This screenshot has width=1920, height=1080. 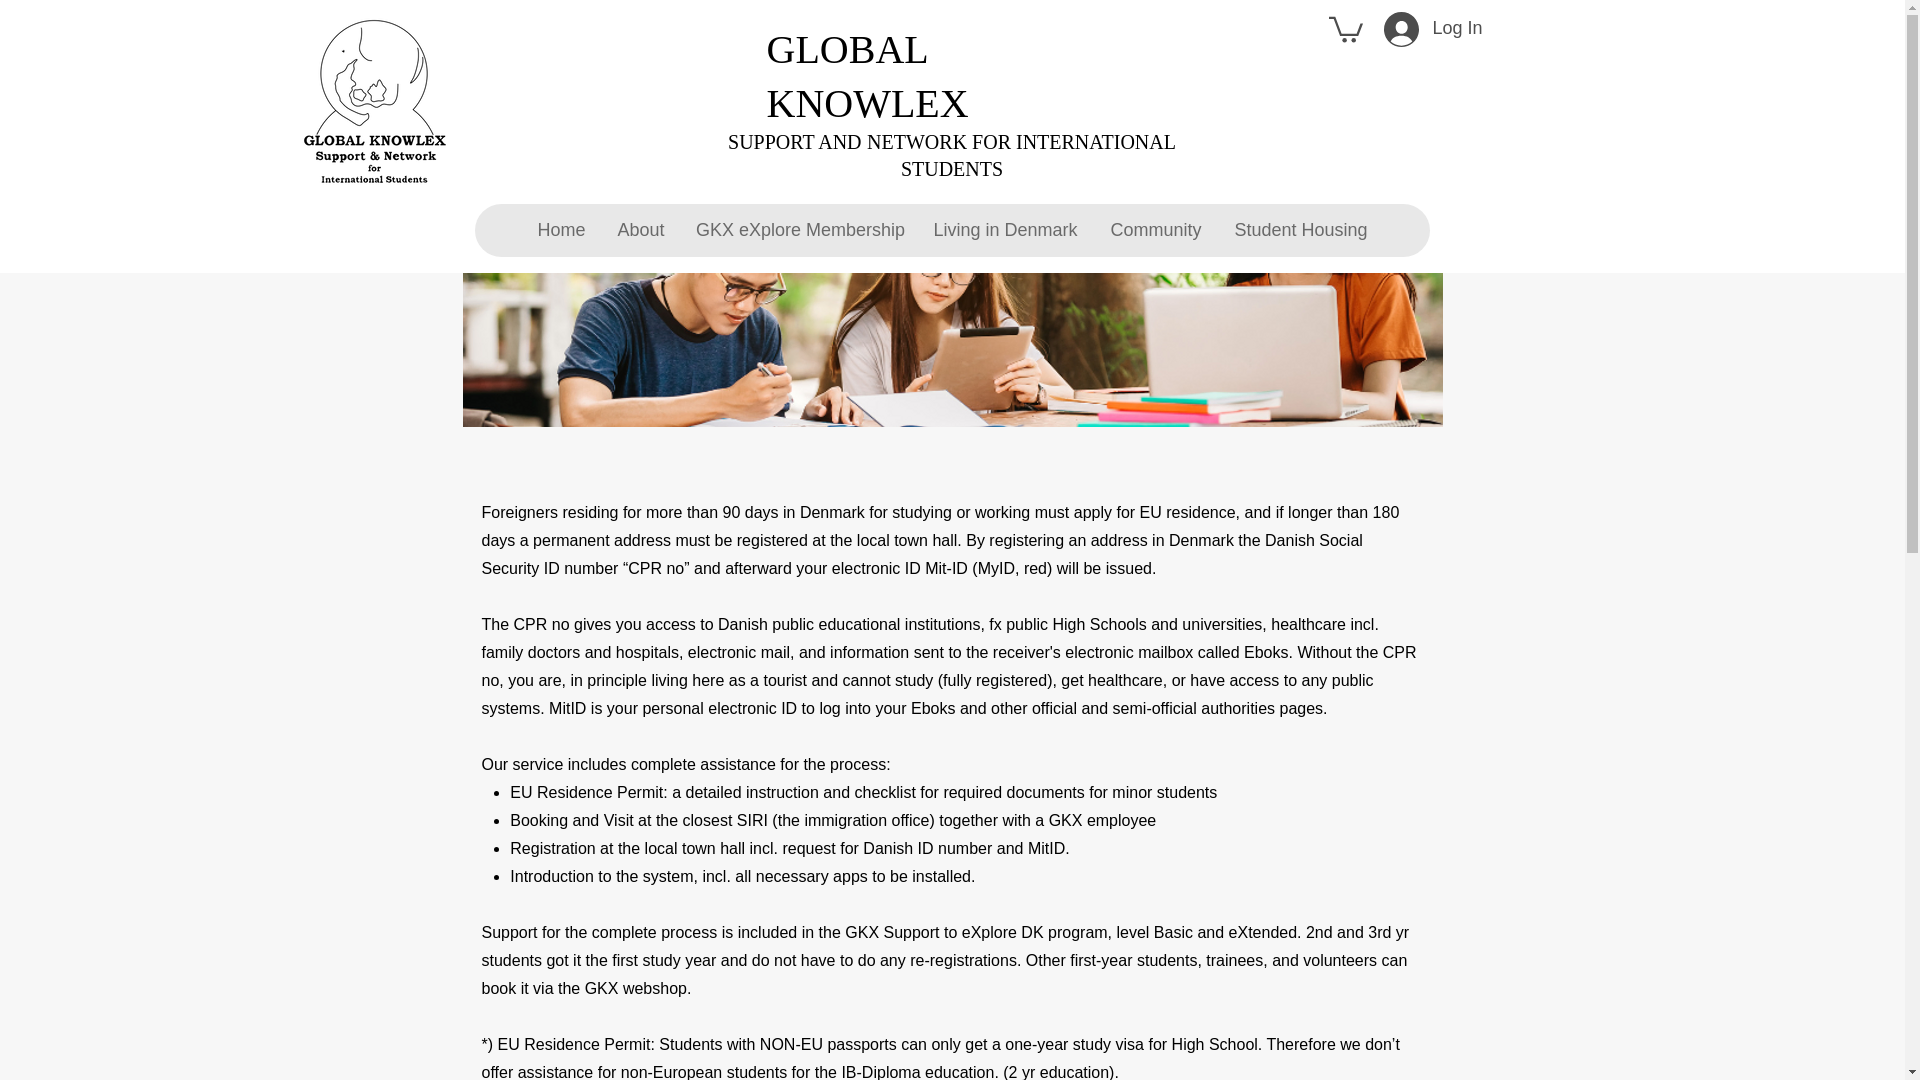 What do you see at coordinates (1004, 230) in the screenshot?
I see `Living in Denmark` at bounding box center [1004, 230].